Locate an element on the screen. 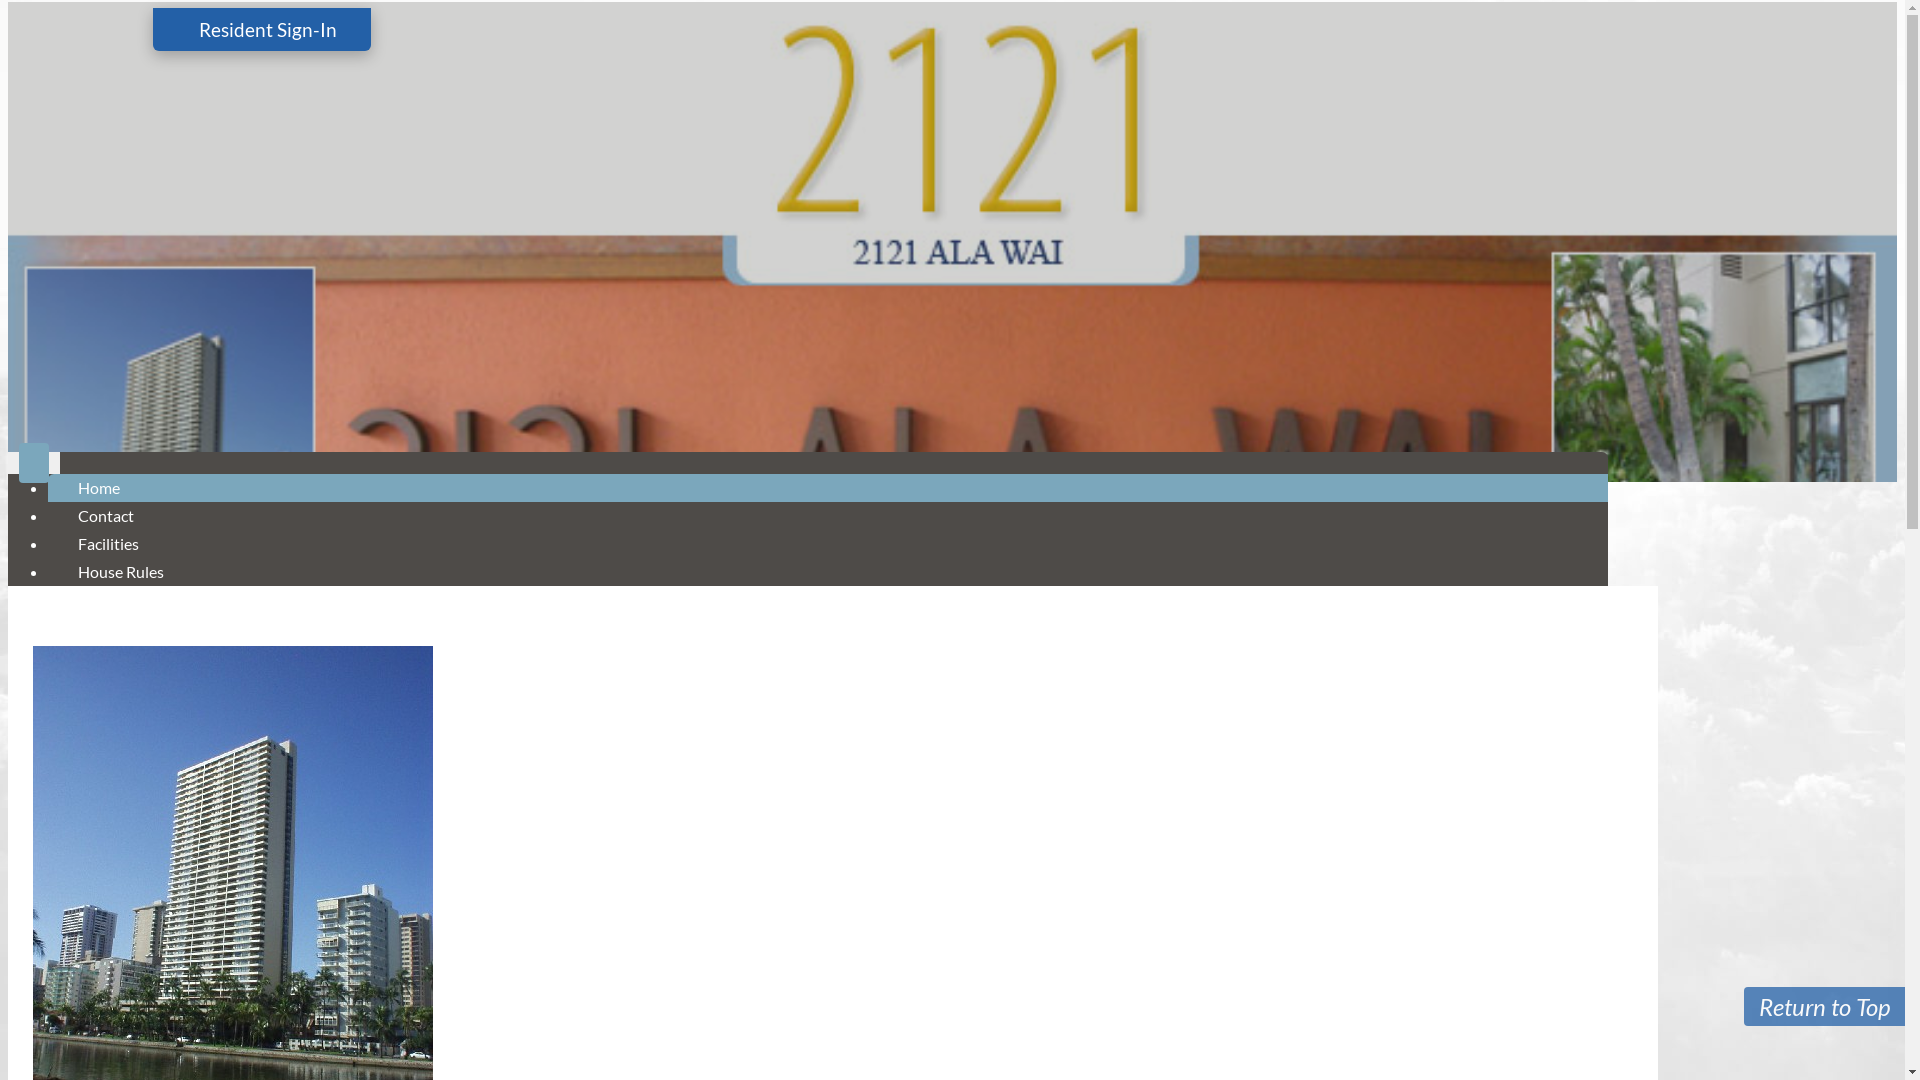 This screenshot has width=1920, height=1080. Resident Sign-In is located at coordinates (261, 30).